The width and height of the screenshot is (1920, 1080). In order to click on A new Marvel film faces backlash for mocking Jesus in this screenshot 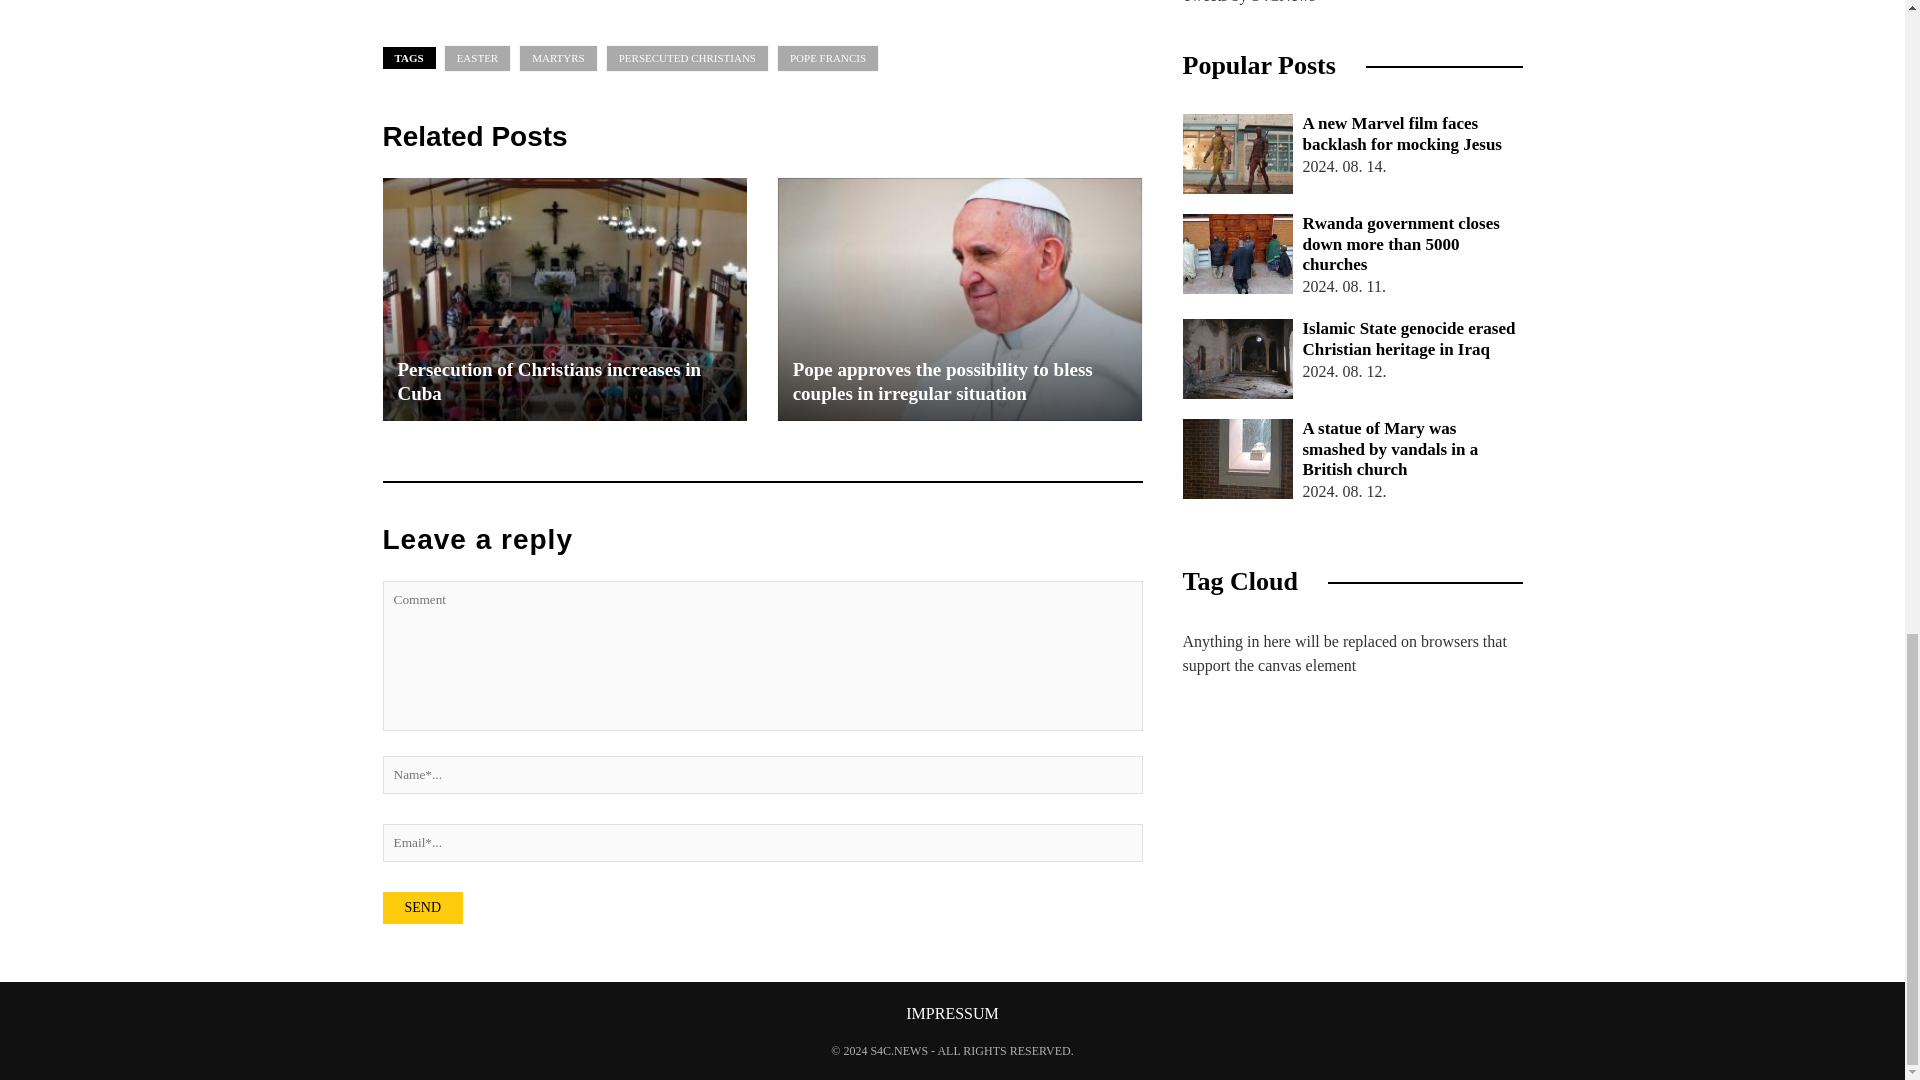, I will do `click(1352, 134)`.